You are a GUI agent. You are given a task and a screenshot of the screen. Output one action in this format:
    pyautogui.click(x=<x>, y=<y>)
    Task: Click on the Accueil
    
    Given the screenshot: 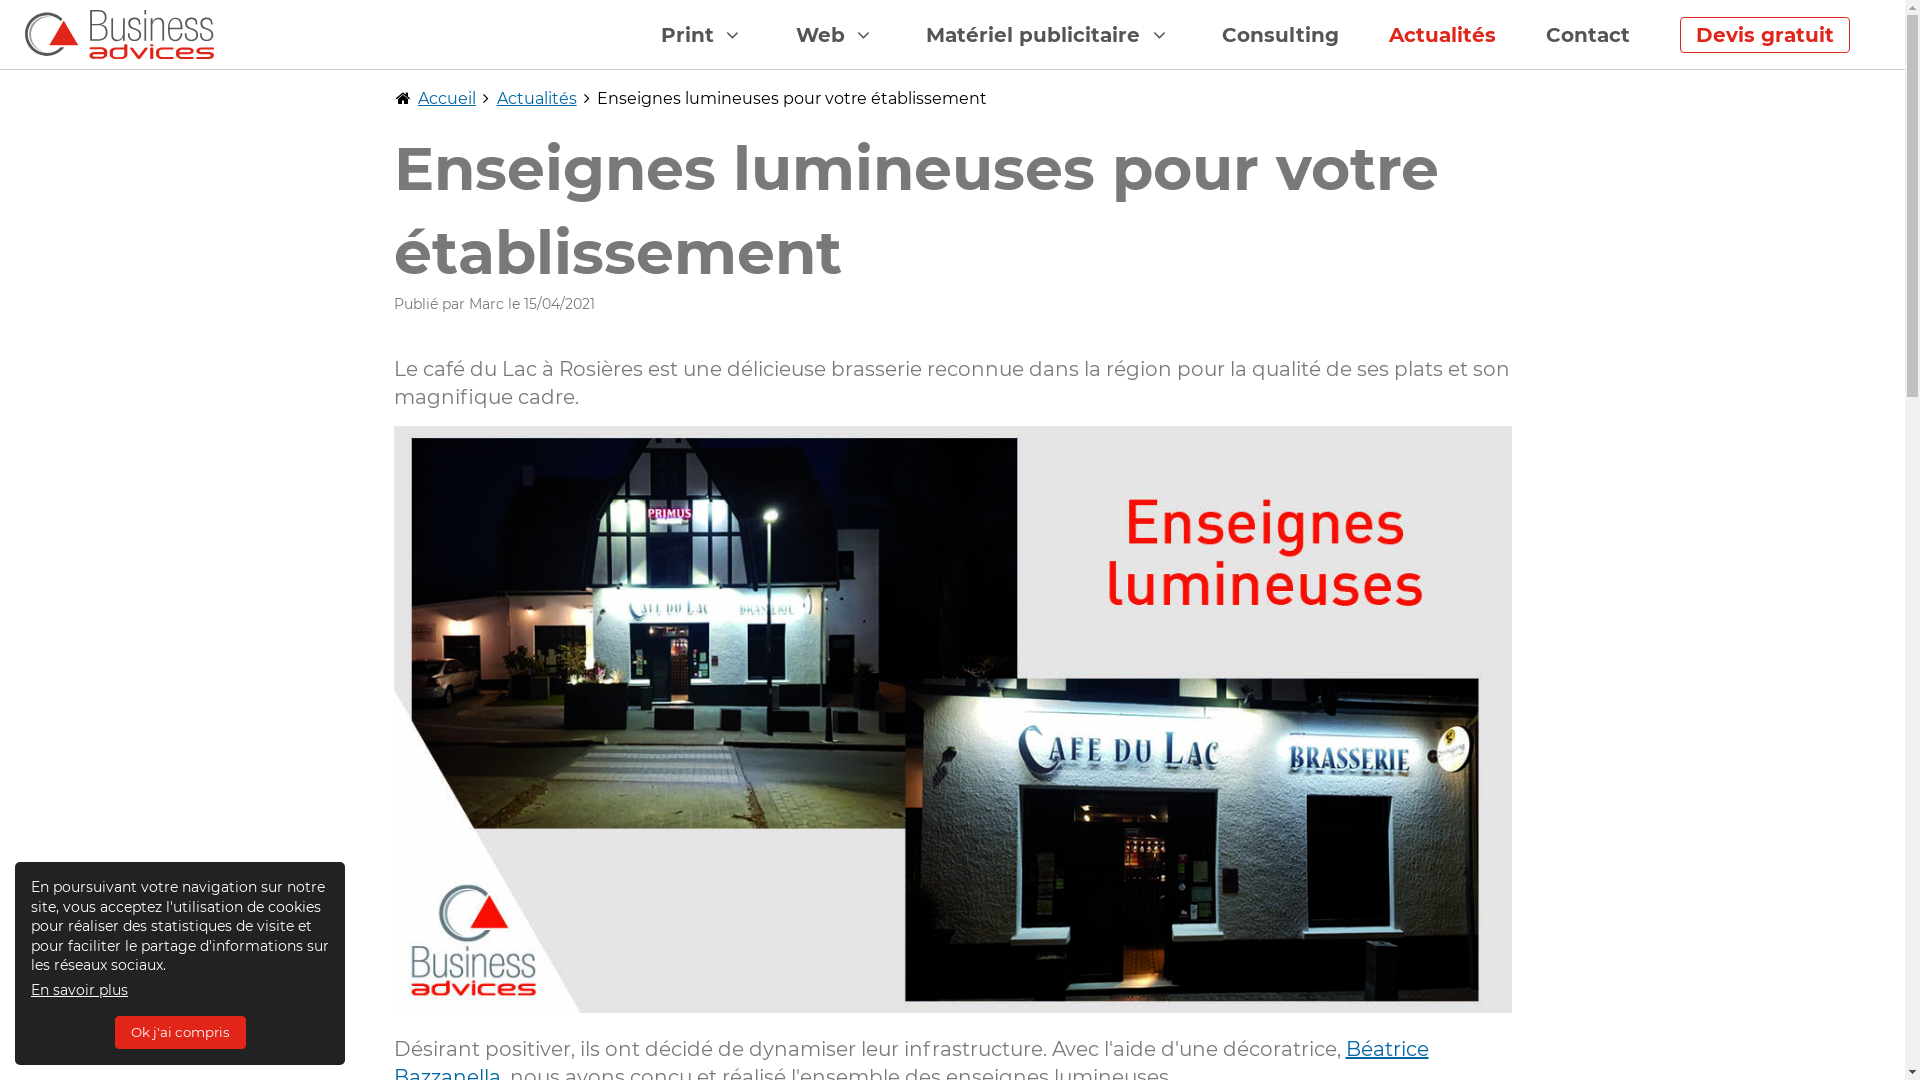 What is the action you would take?
    pyautogui.click(x=447, y=98)
    